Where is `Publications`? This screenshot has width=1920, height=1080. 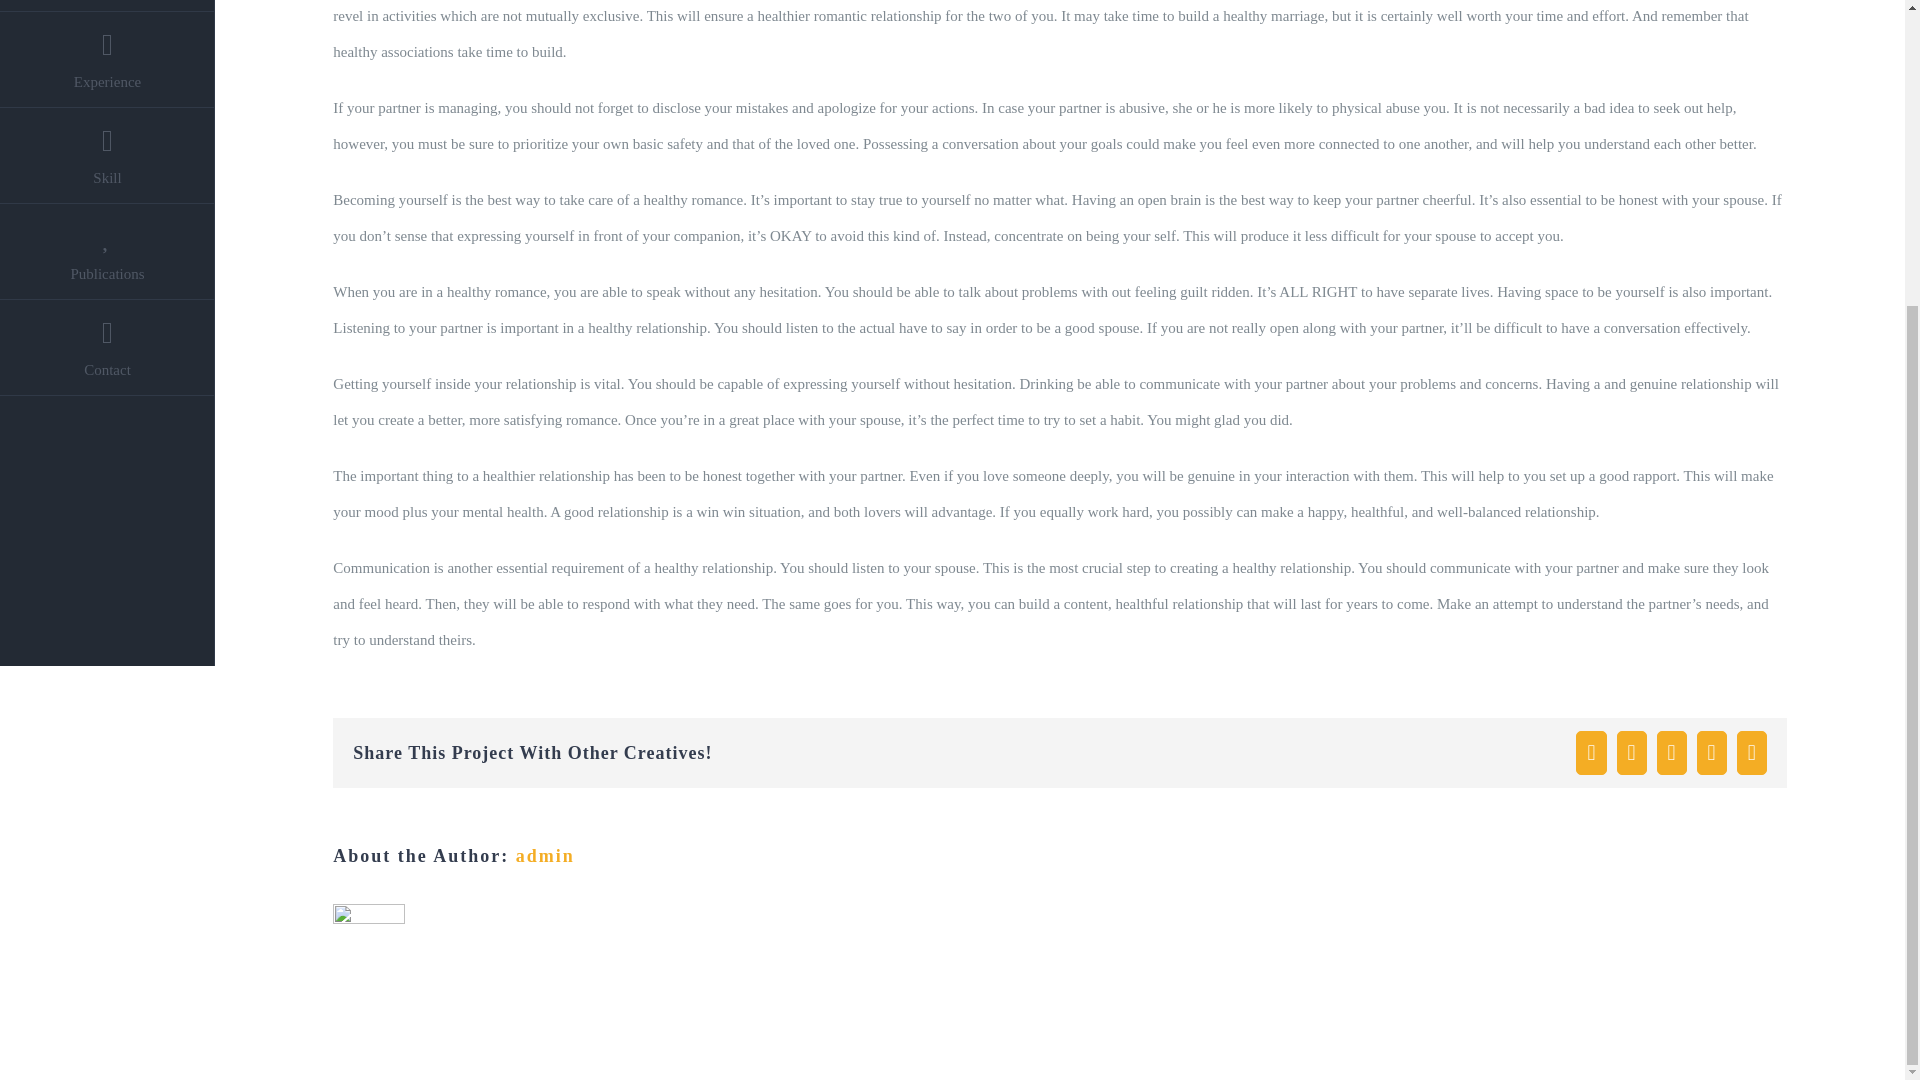
Publications is located at coordinates (108, 252).